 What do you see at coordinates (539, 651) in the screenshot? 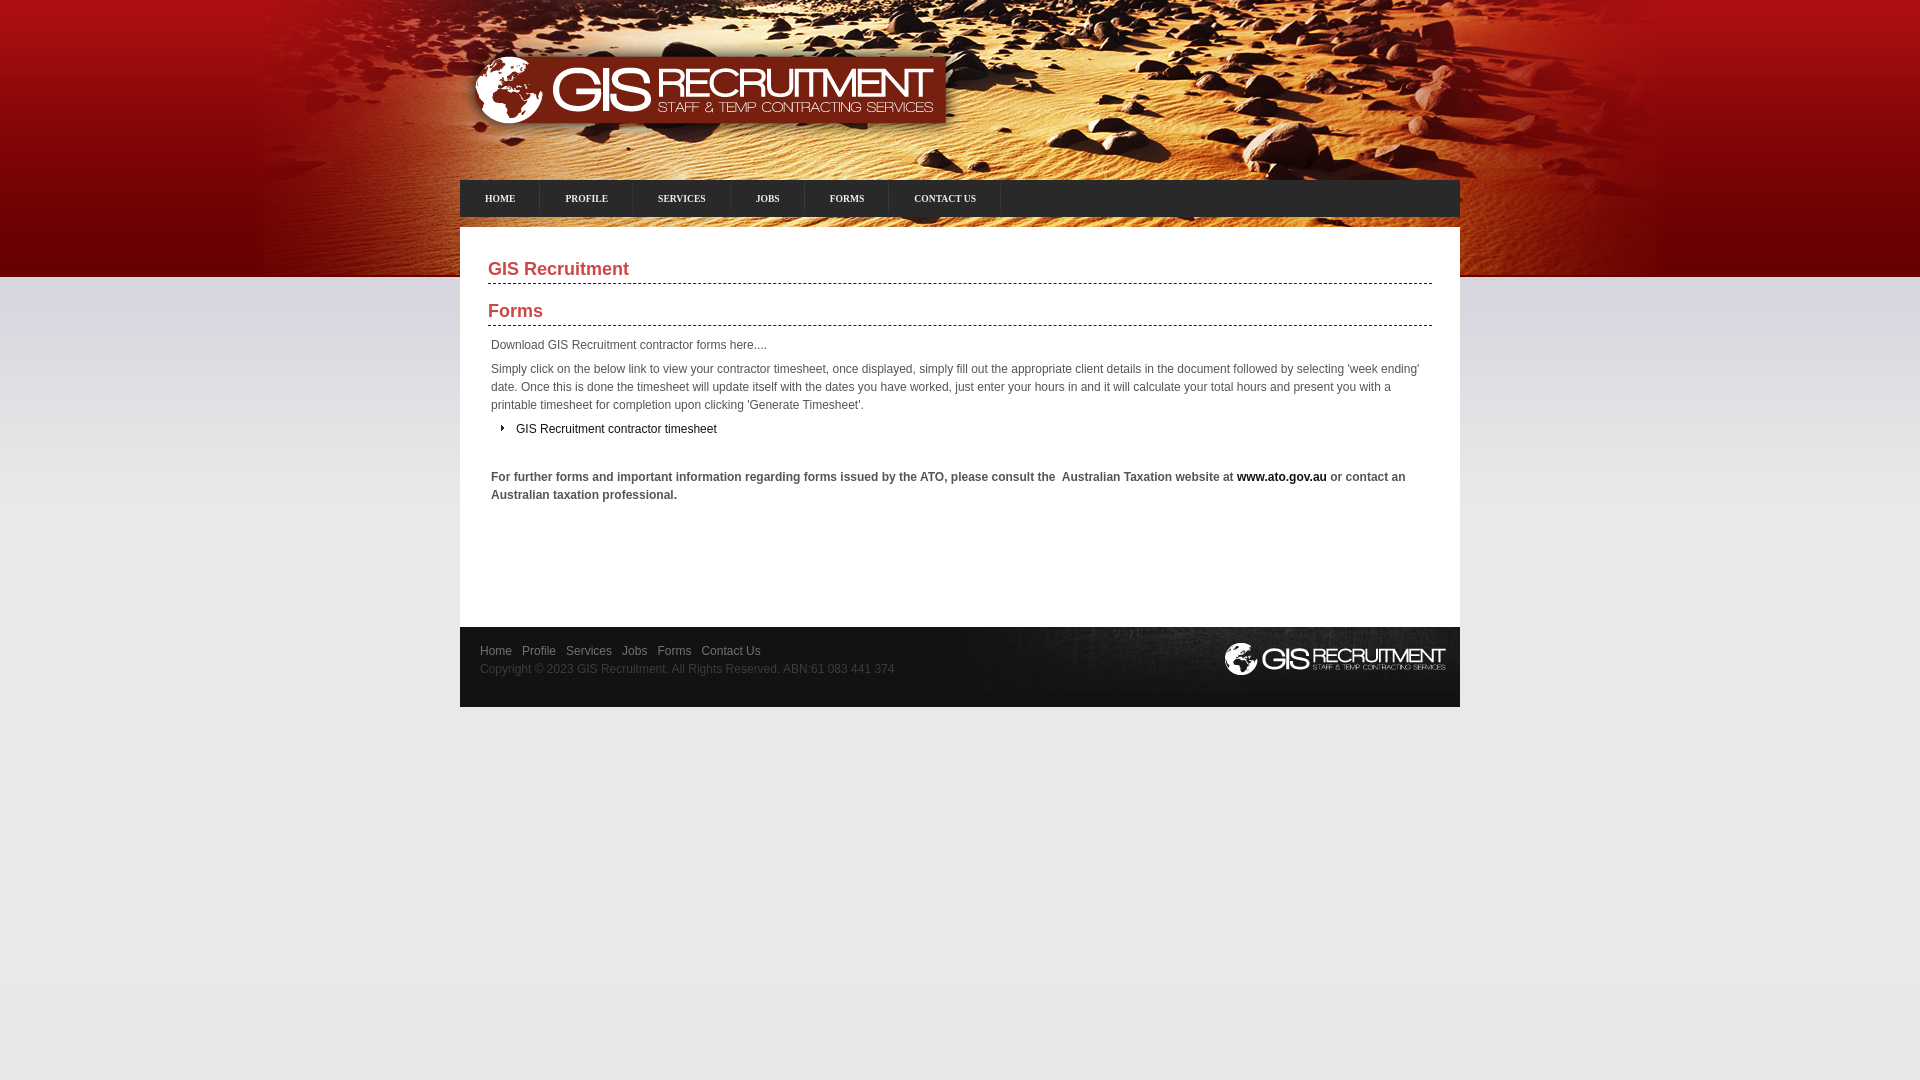
I see `Profile` at bounding box center [539, 651].